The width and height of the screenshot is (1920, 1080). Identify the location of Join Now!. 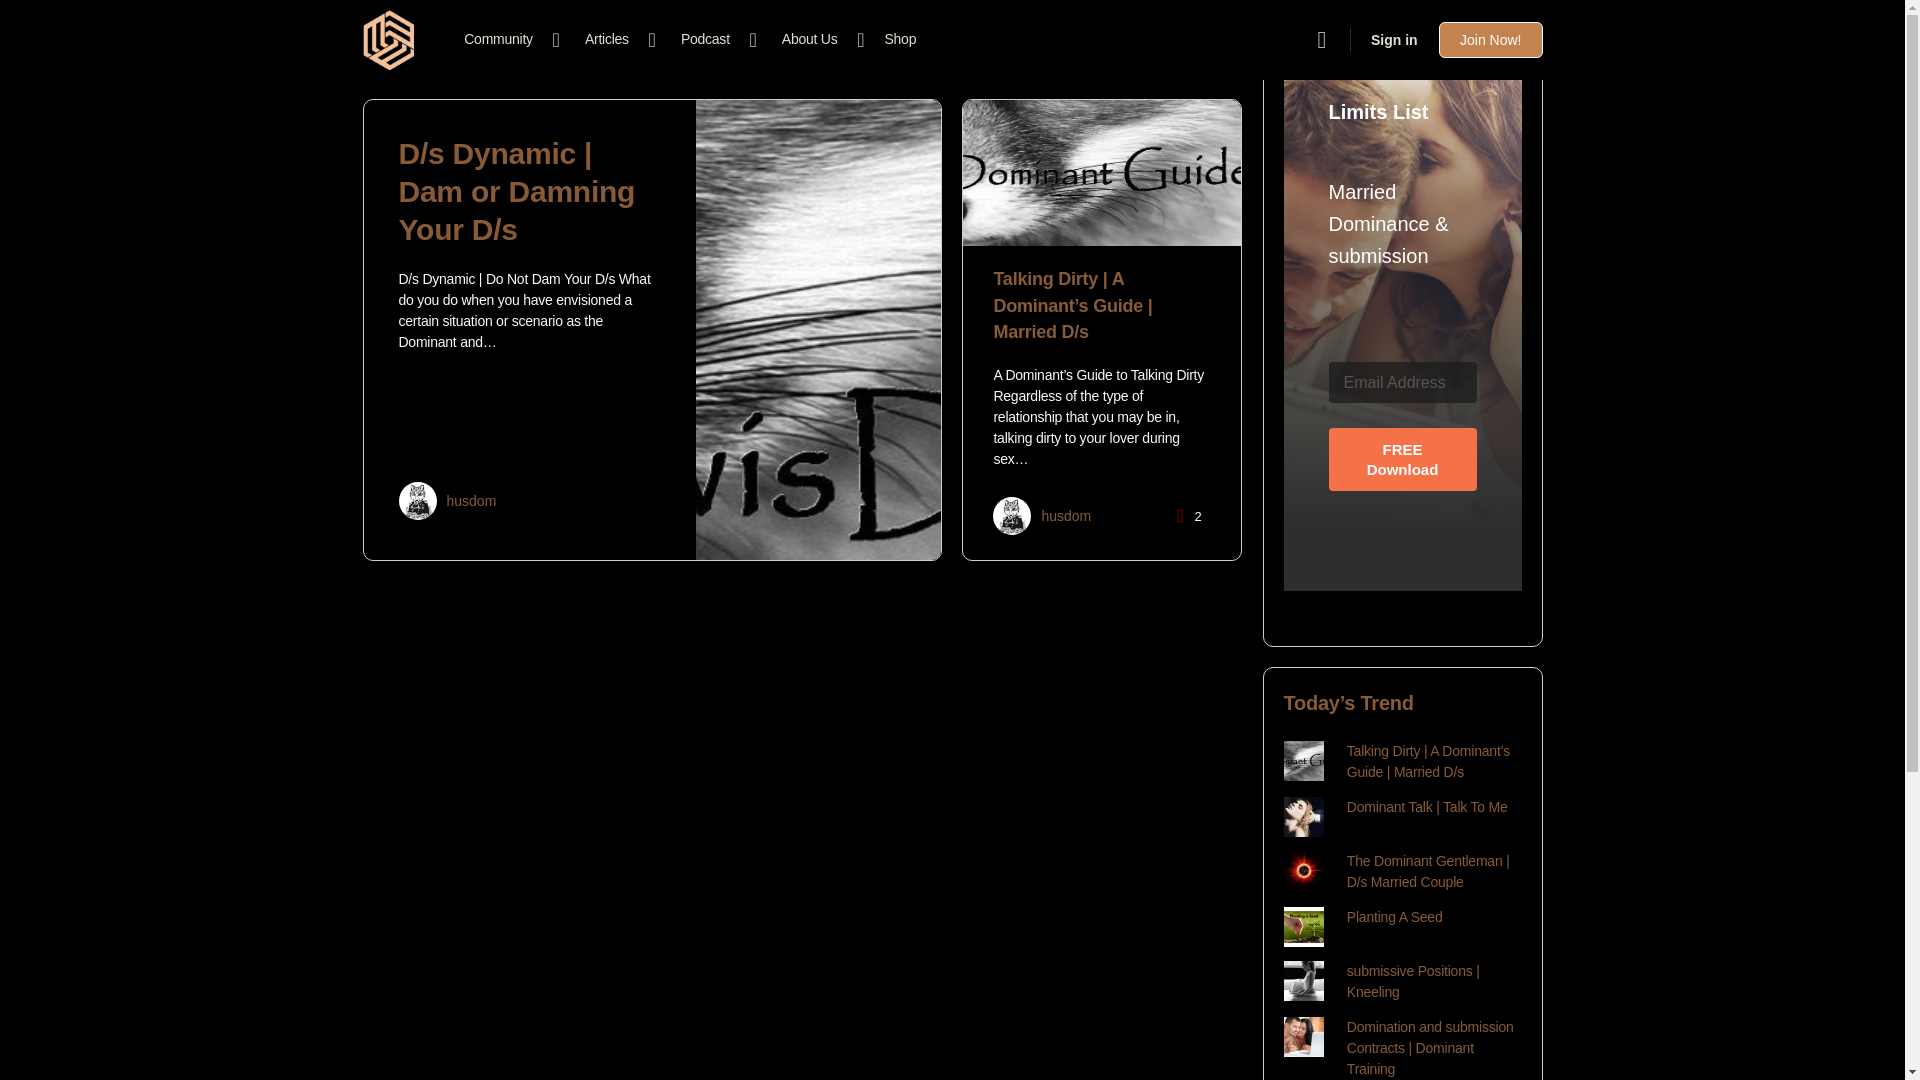
(1490, 40).